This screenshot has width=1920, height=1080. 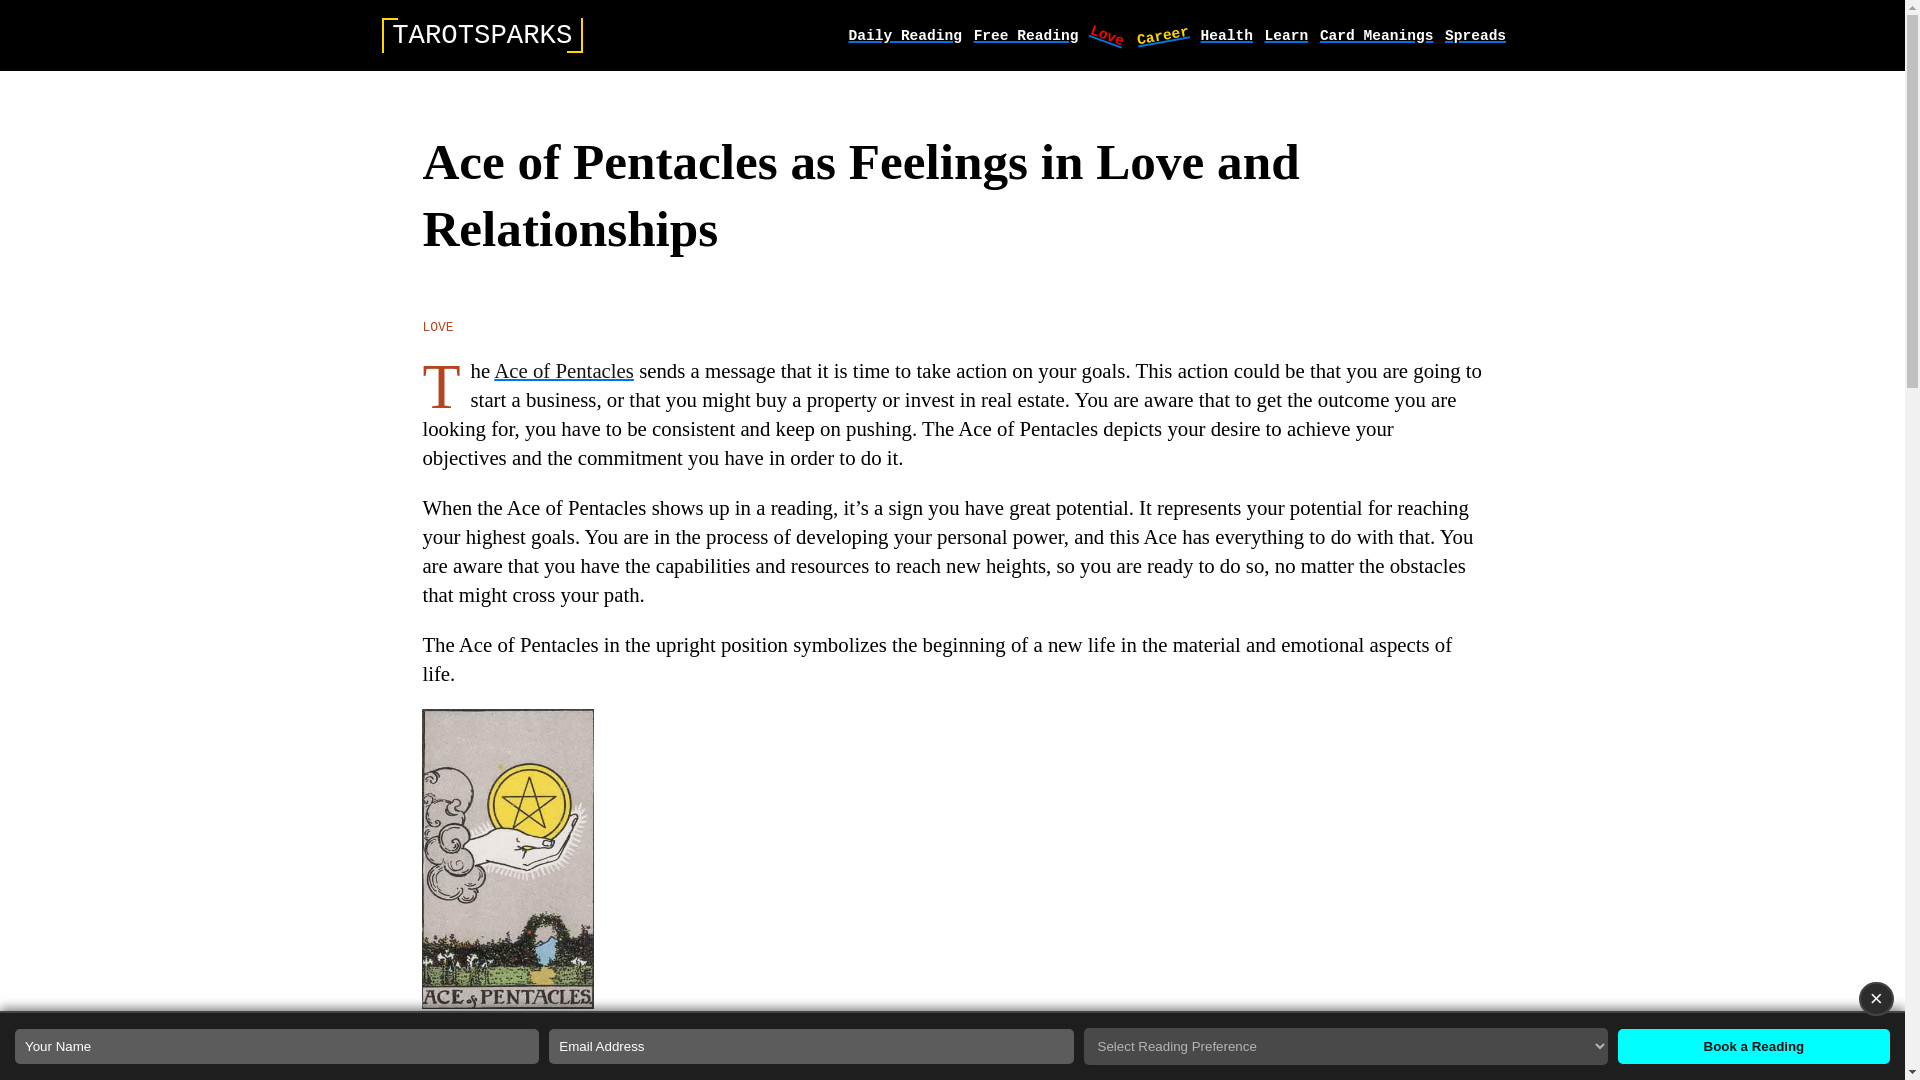 What do you see at coordinates (482, 35) in the screenshot?
I see `TAROTSPARKS` at bounding box center [482, 35].